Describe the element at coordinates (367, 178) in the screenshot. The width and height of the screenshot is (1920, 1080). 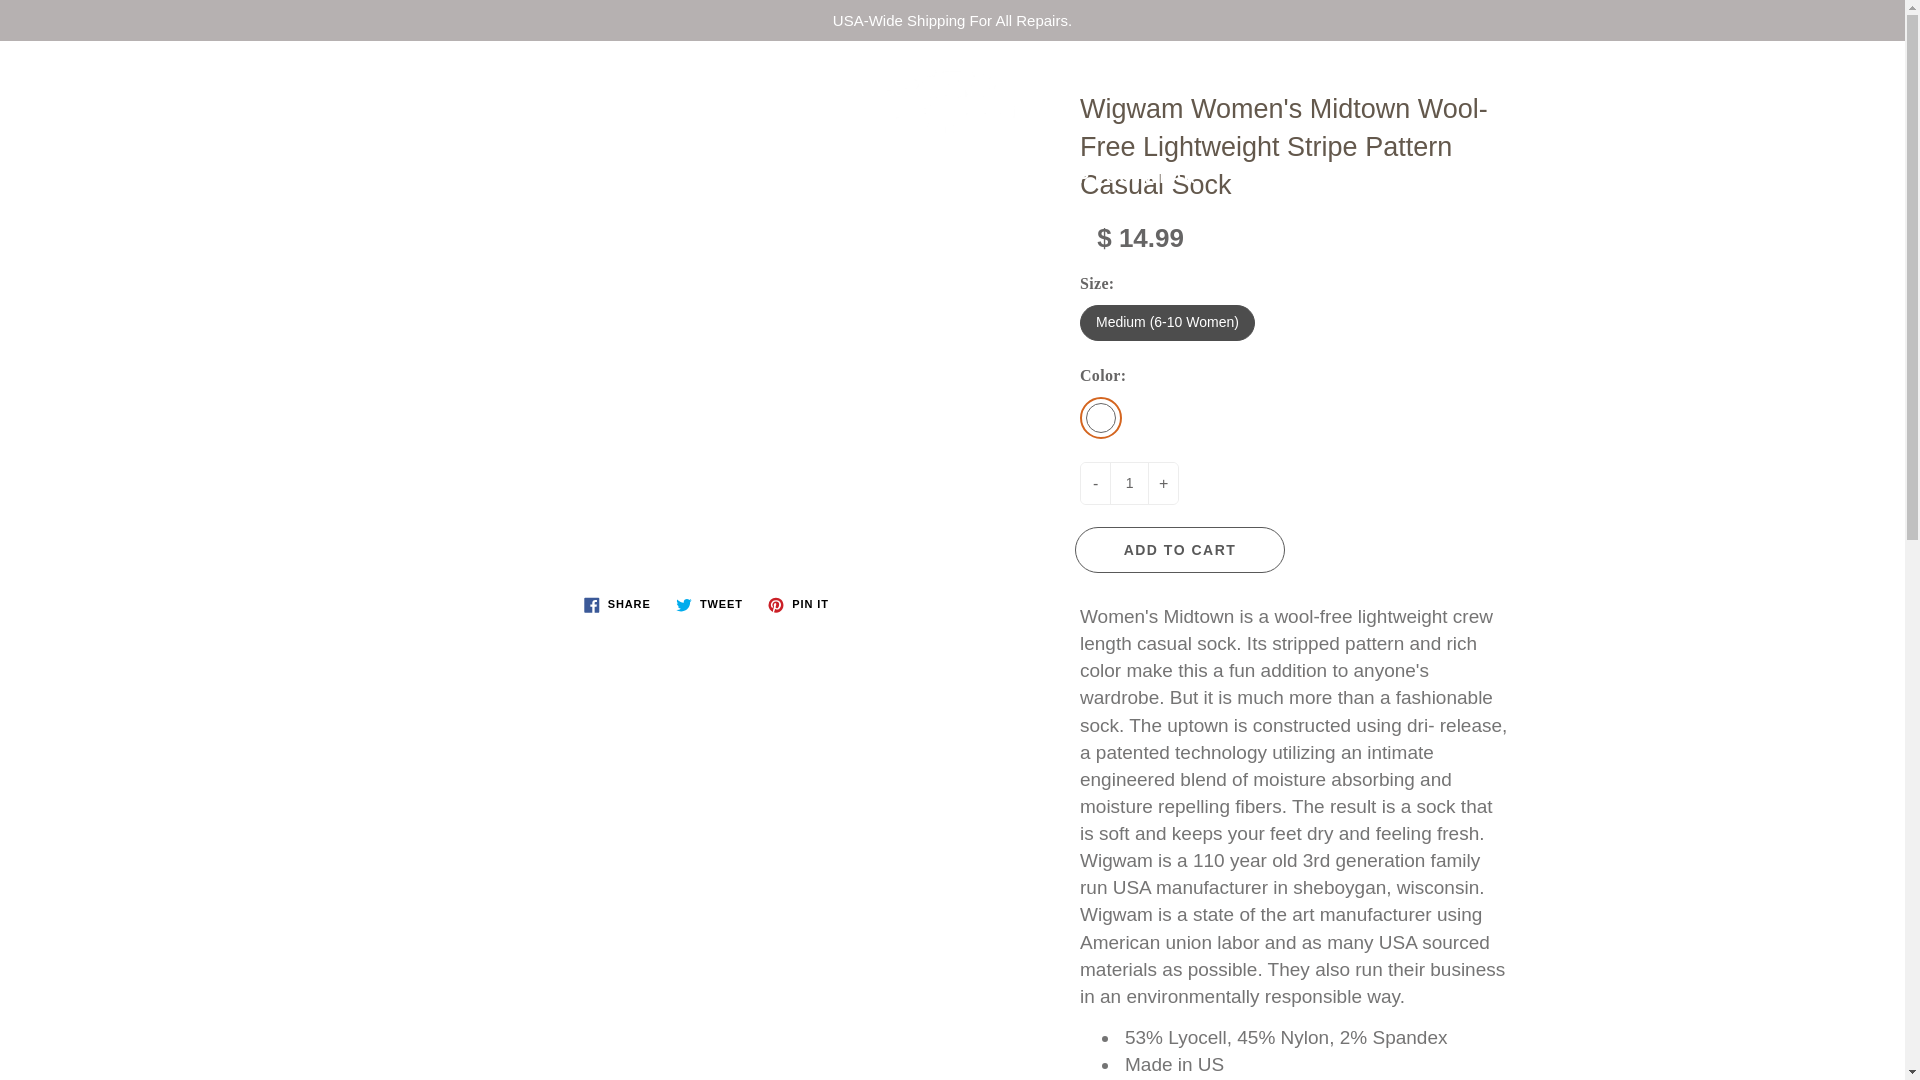
I see `HOME` at that location.